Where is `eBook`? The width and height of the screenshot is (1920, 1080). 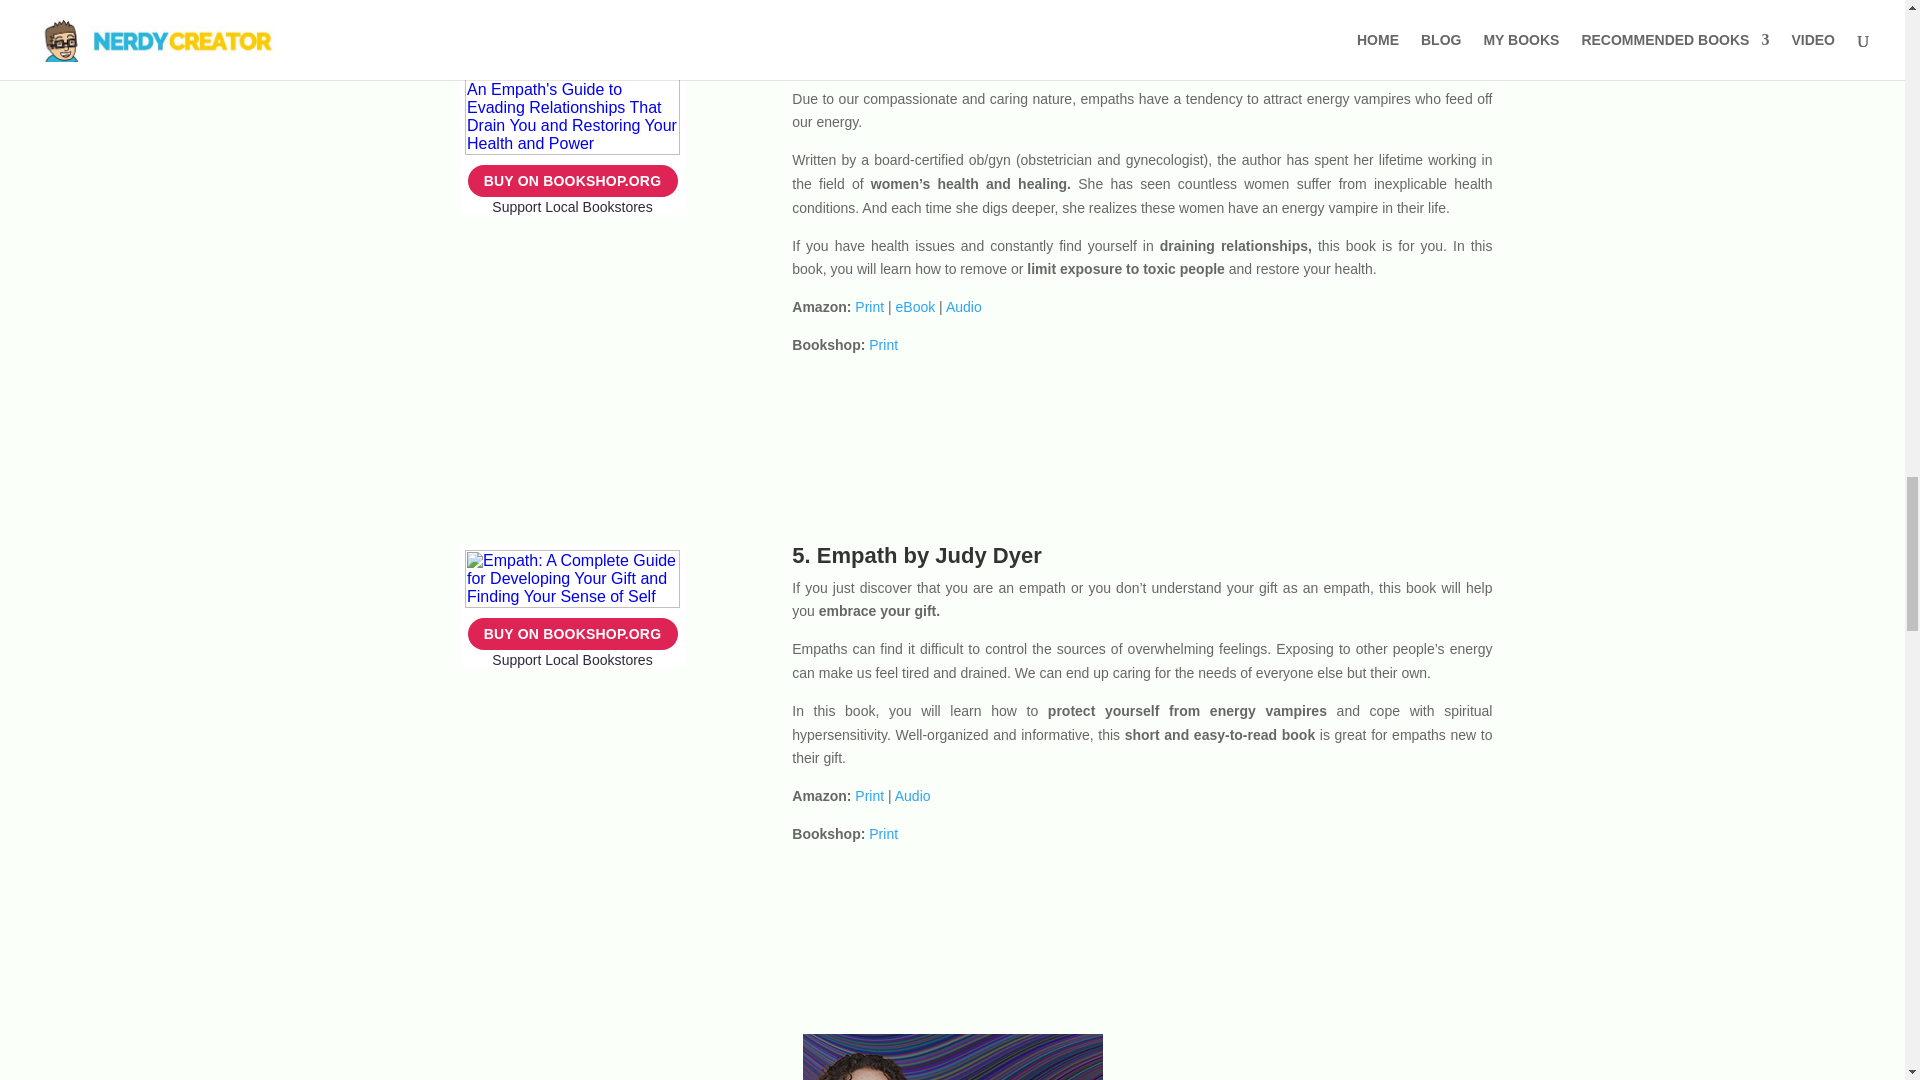
eBook is located at coordinates (916, 307).